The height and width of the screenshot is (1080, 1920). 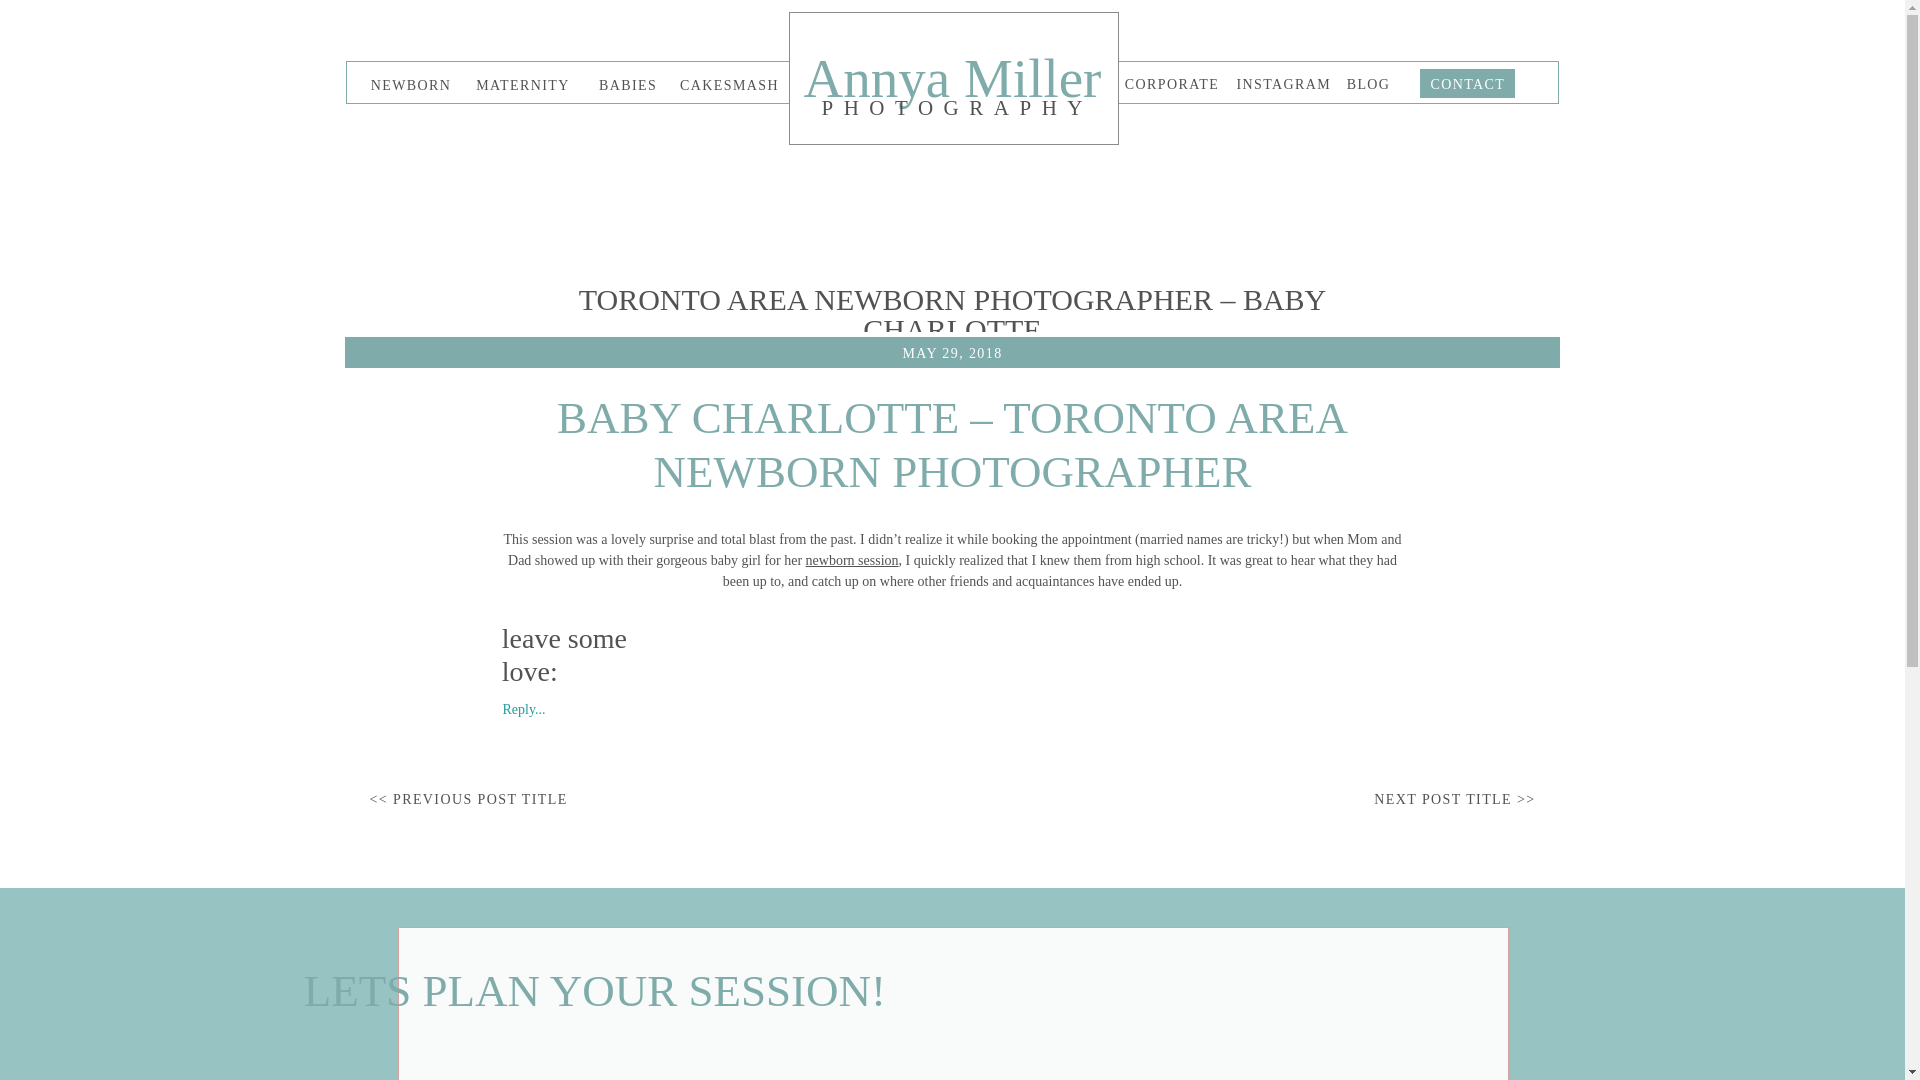 What do you see at coordinates (1280, 83) in the screenshot?
I see `INSTAGRAM` at bounding box center [1280, 83].